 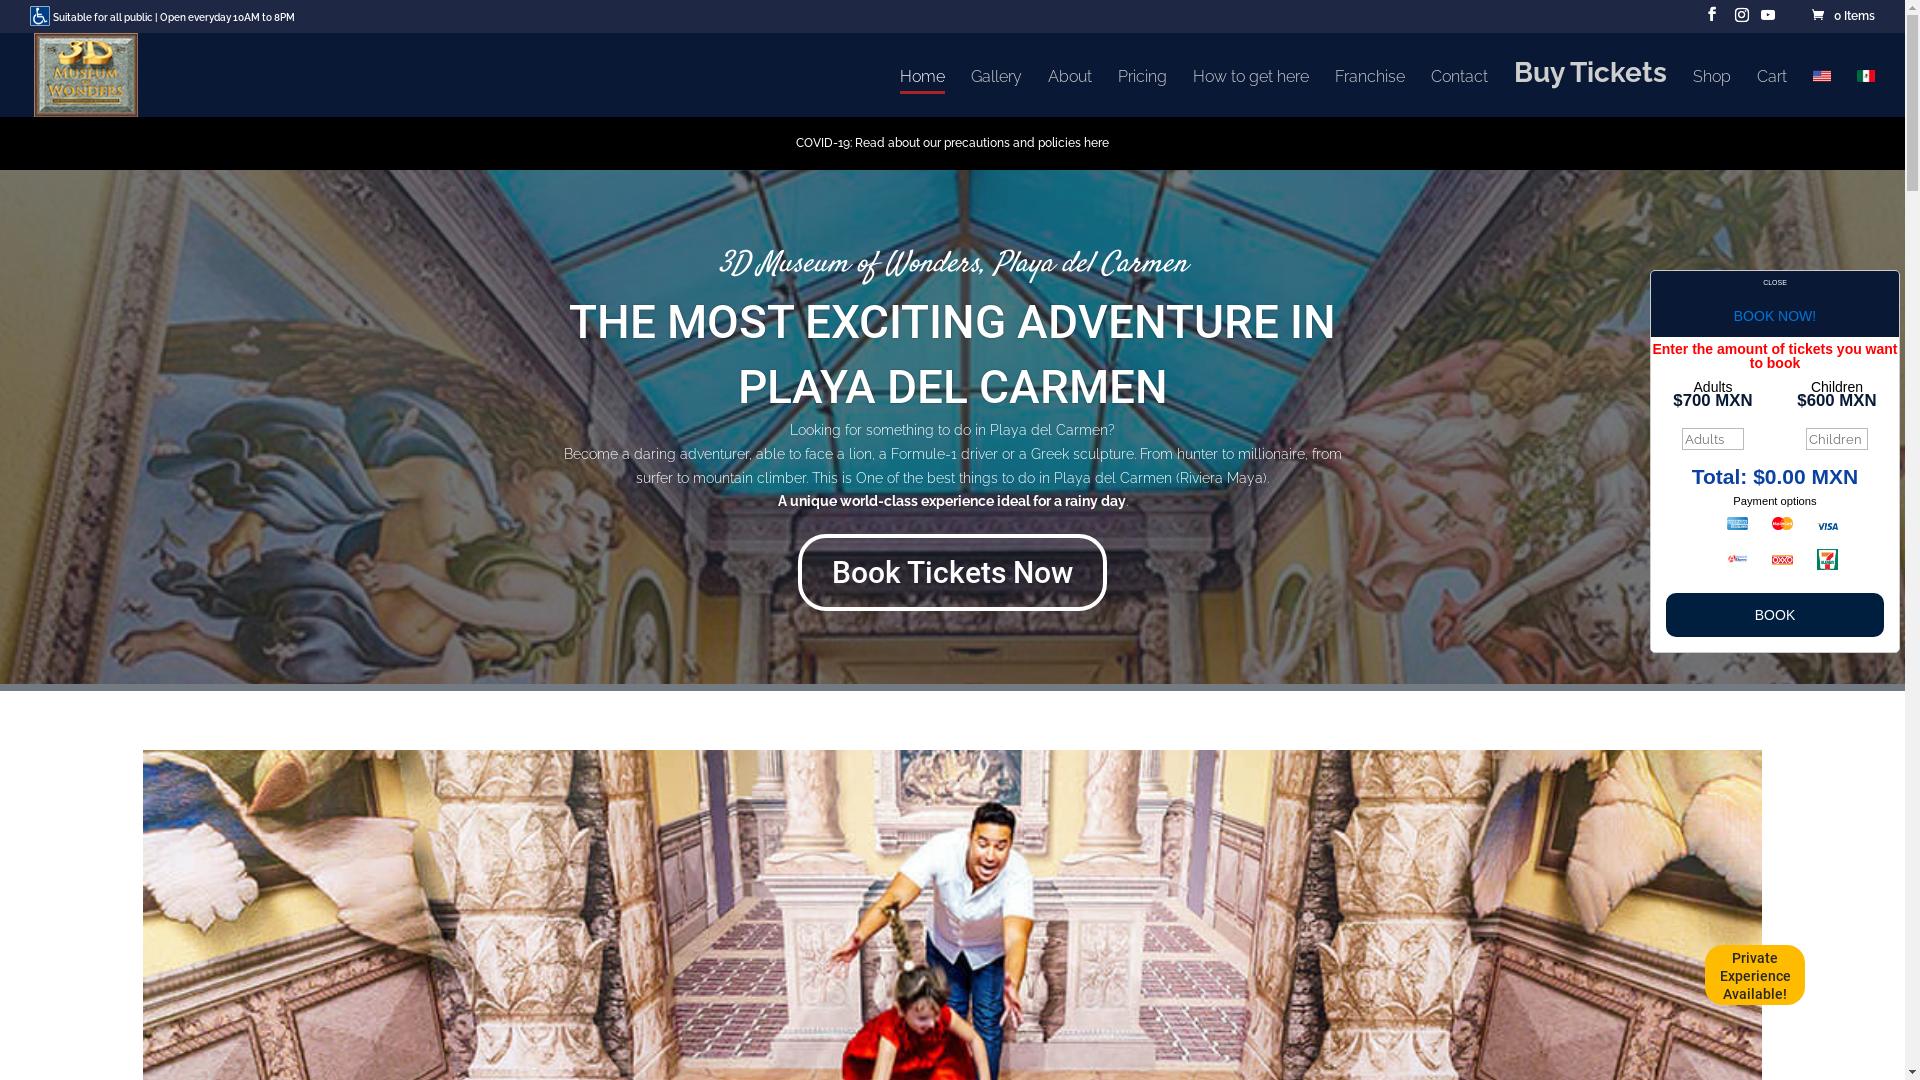 What do you see at coordinates (1712, 94) in the screenshot?
I see `Shop` at bounding box center [1712, 94].